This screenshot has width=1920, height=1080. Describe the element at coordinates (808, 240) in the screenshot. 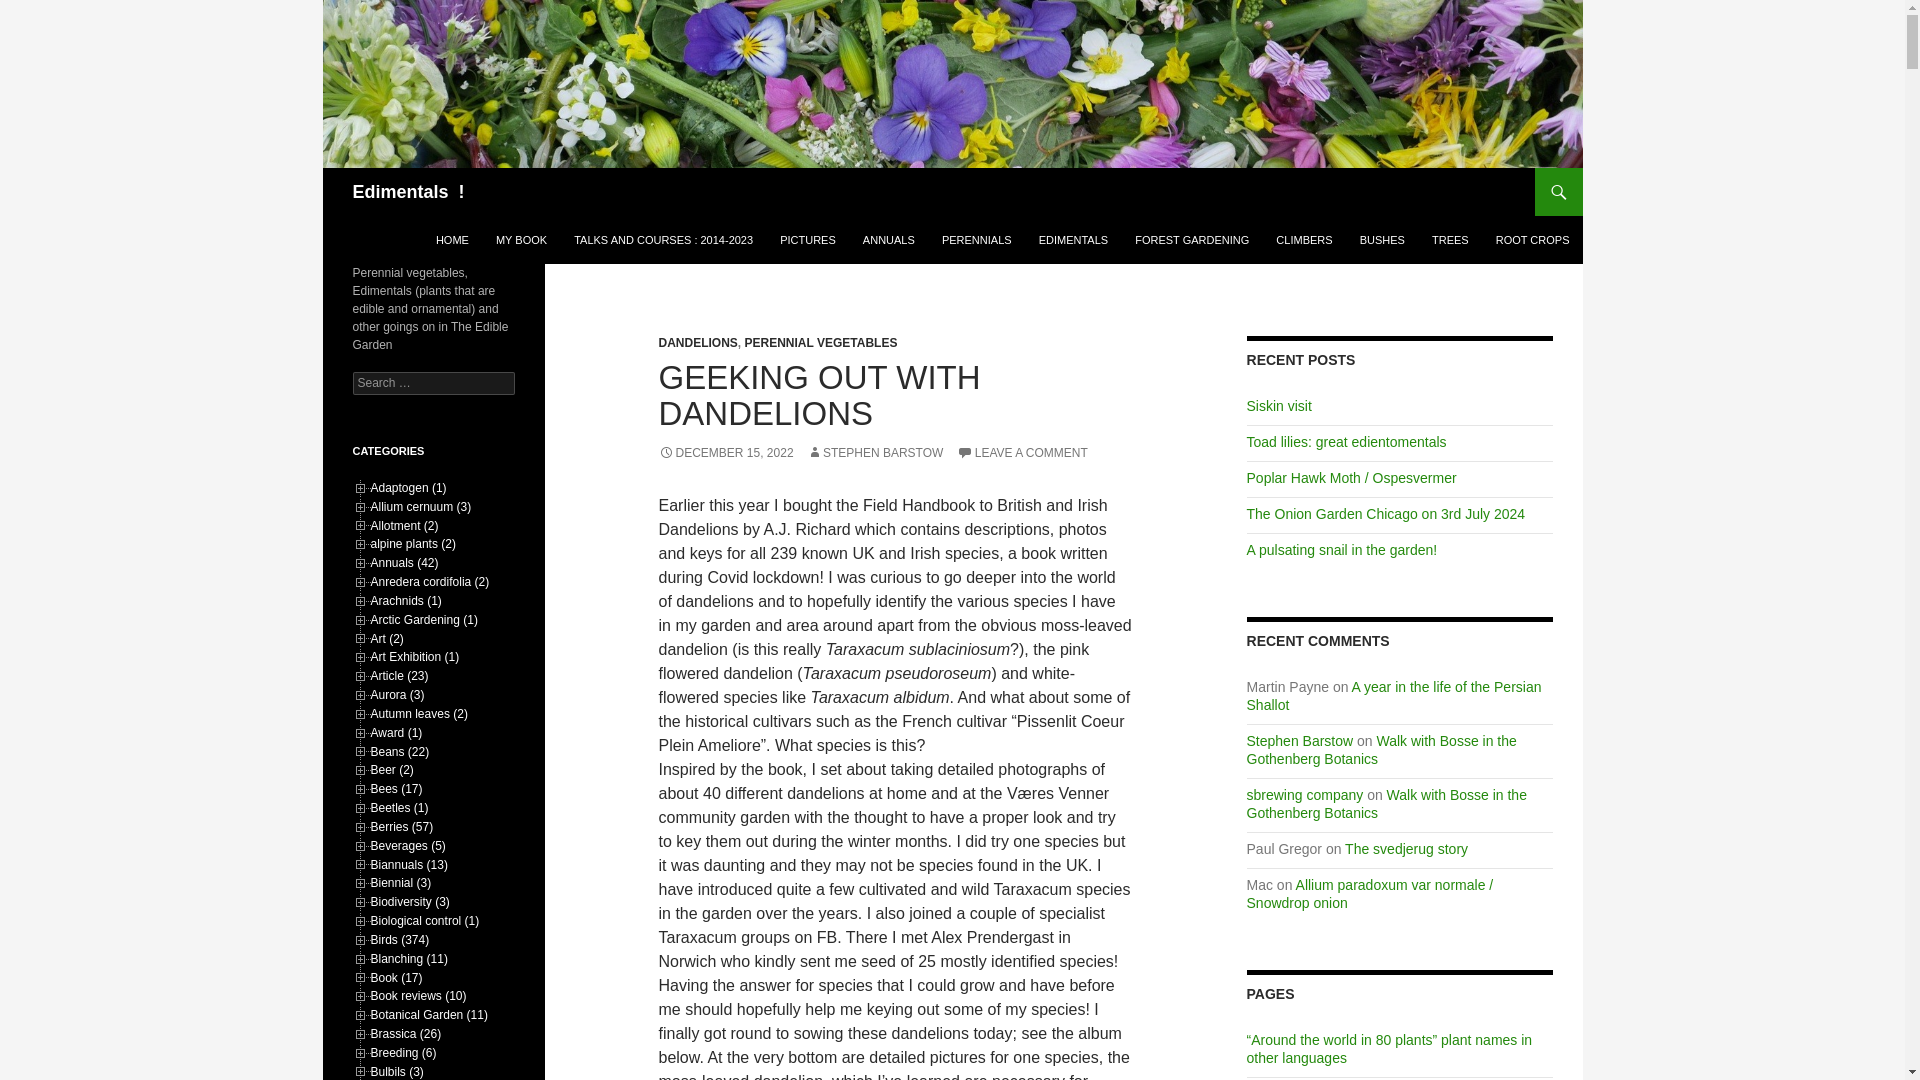

I see `PICTURES` at that location.